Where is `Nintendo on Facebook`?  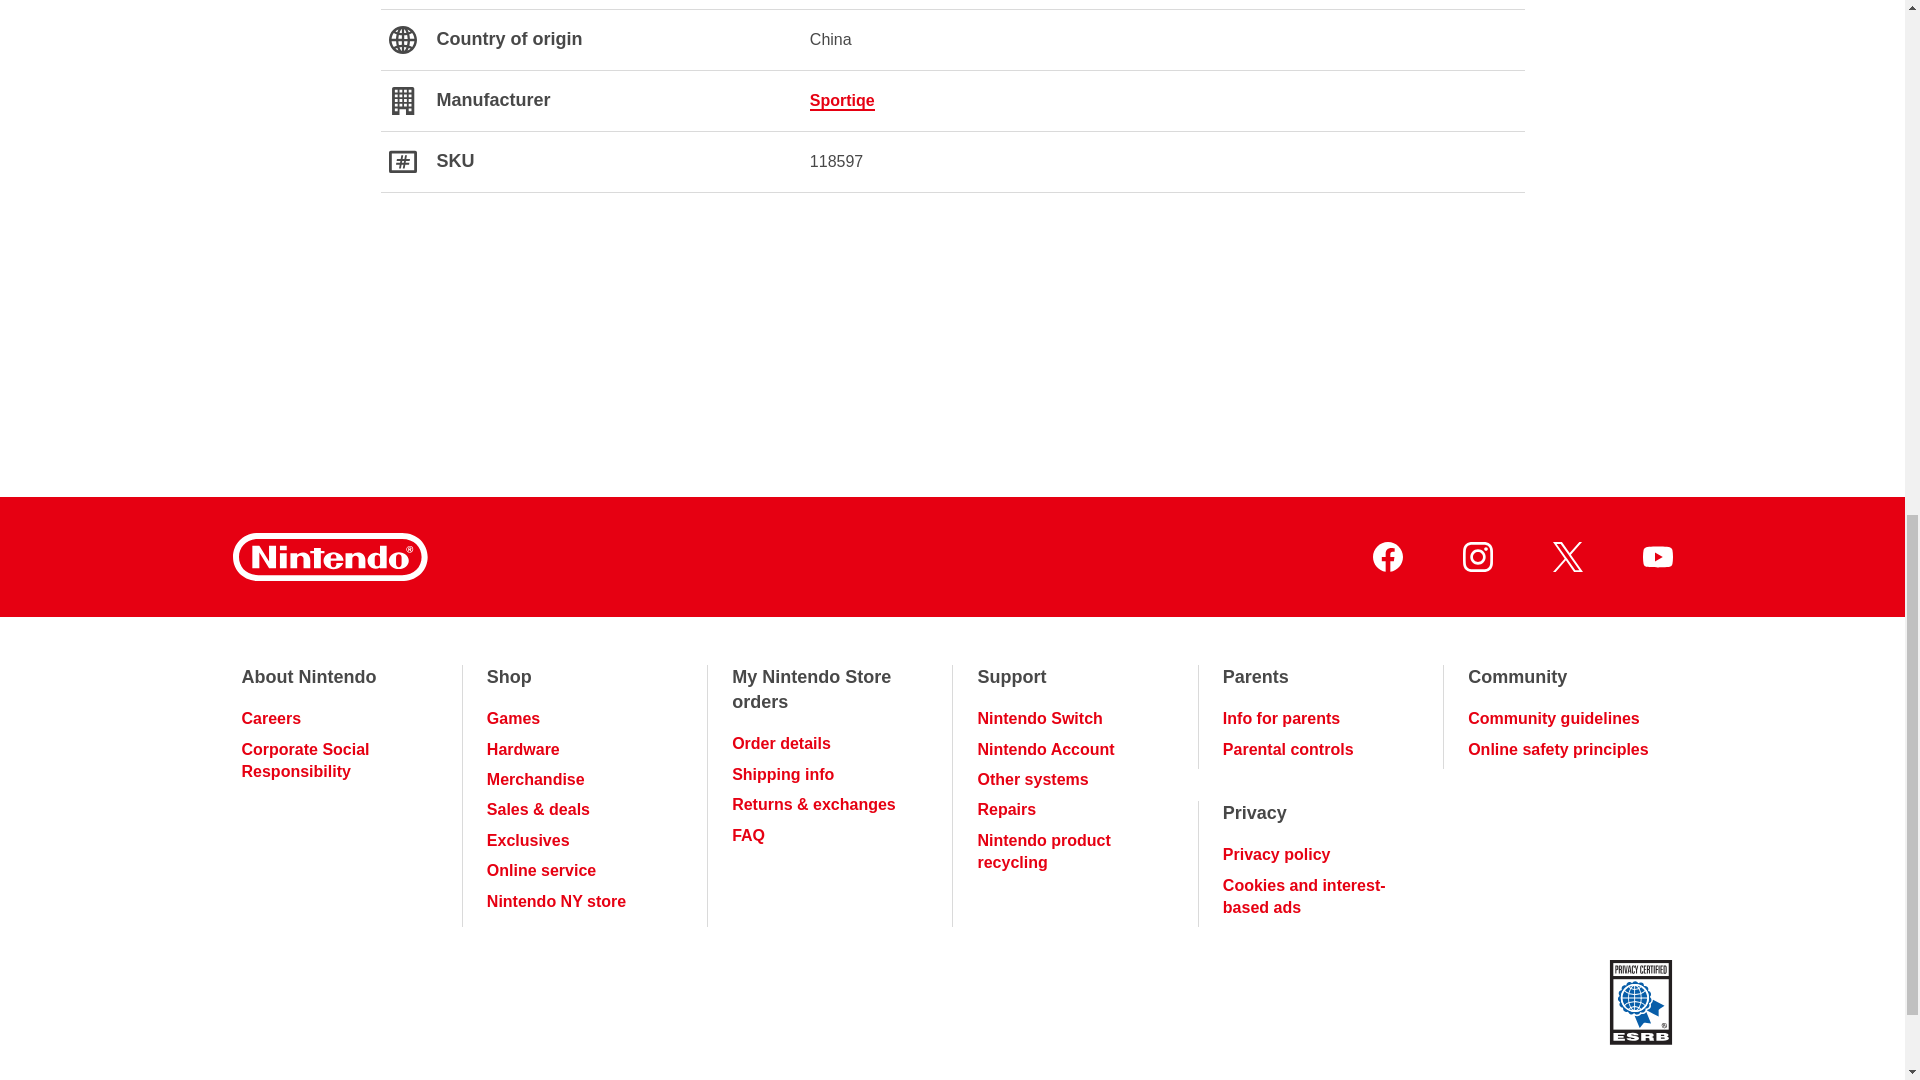 Nintendo on Facebook is located at coordinates (1386, 557).